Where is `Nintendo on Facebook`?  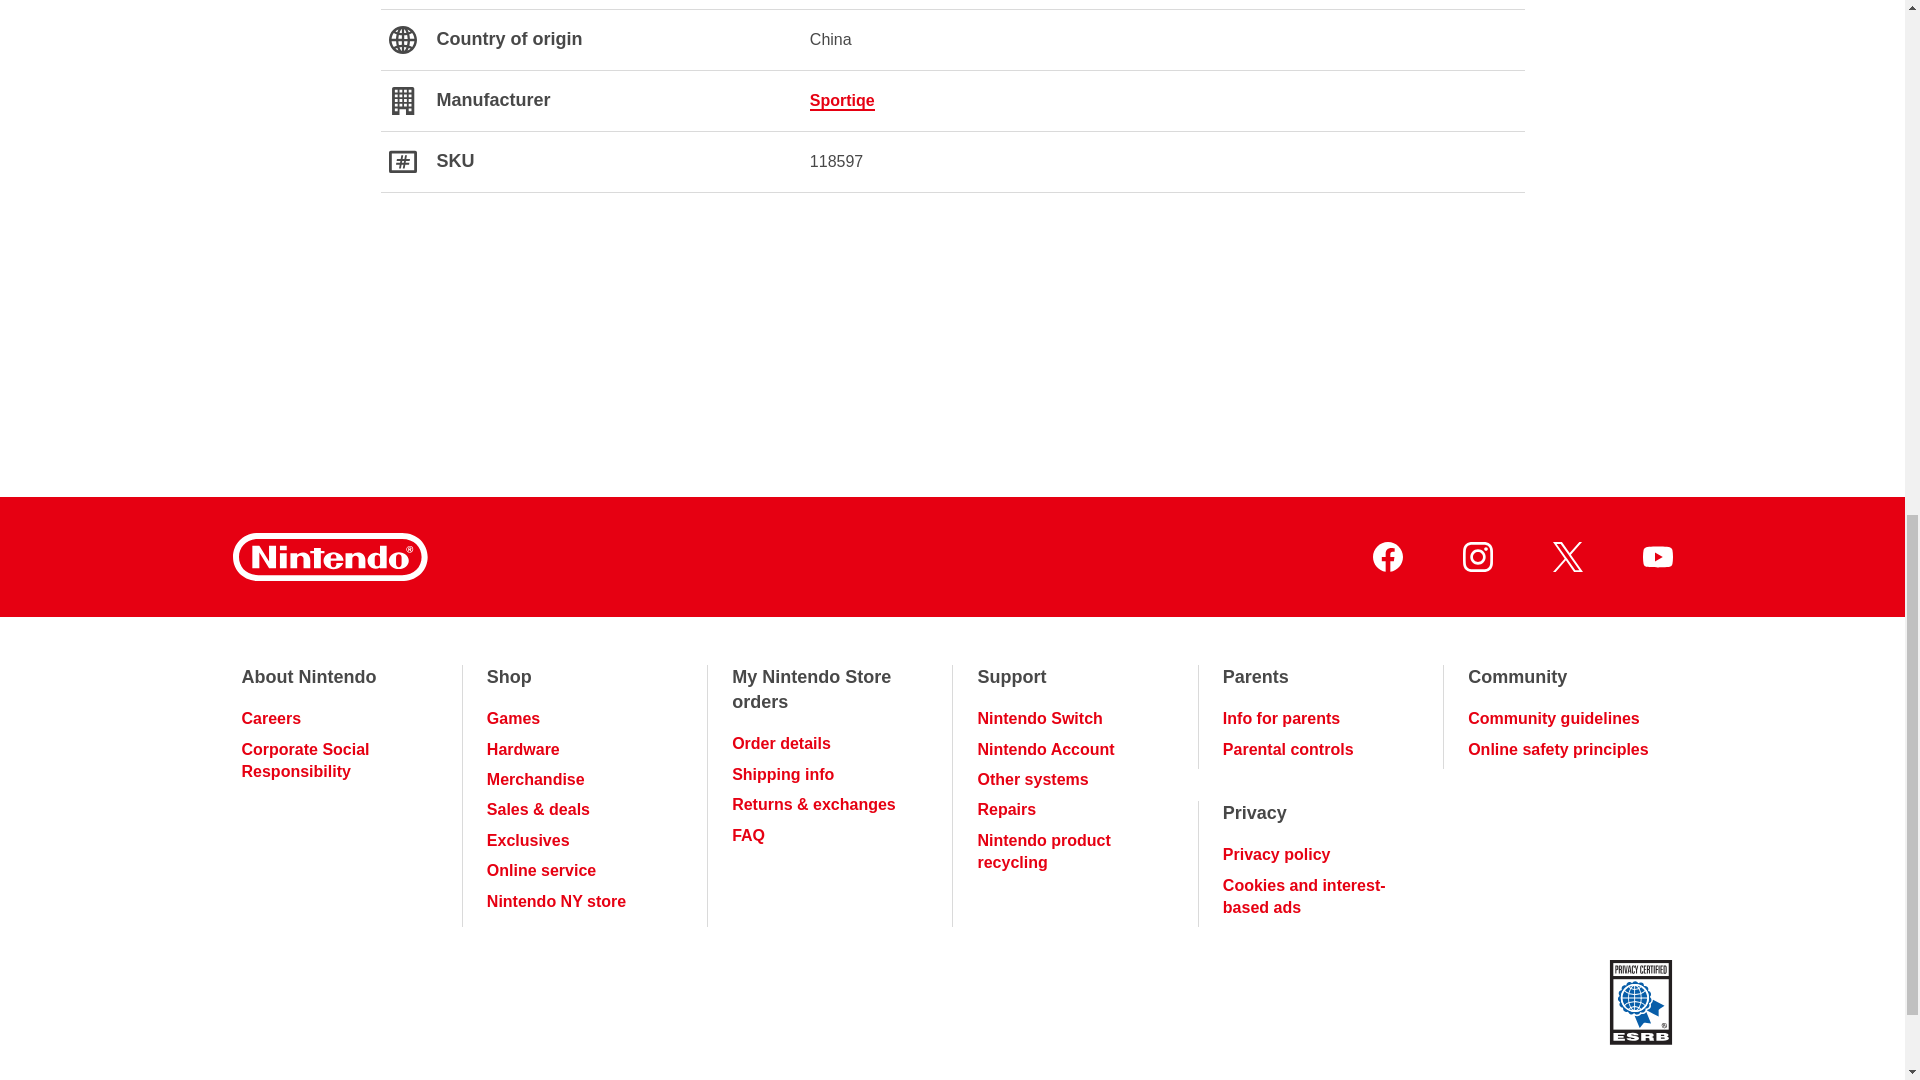 Nintendo on Facebook is located at coordinates (1386, 557).